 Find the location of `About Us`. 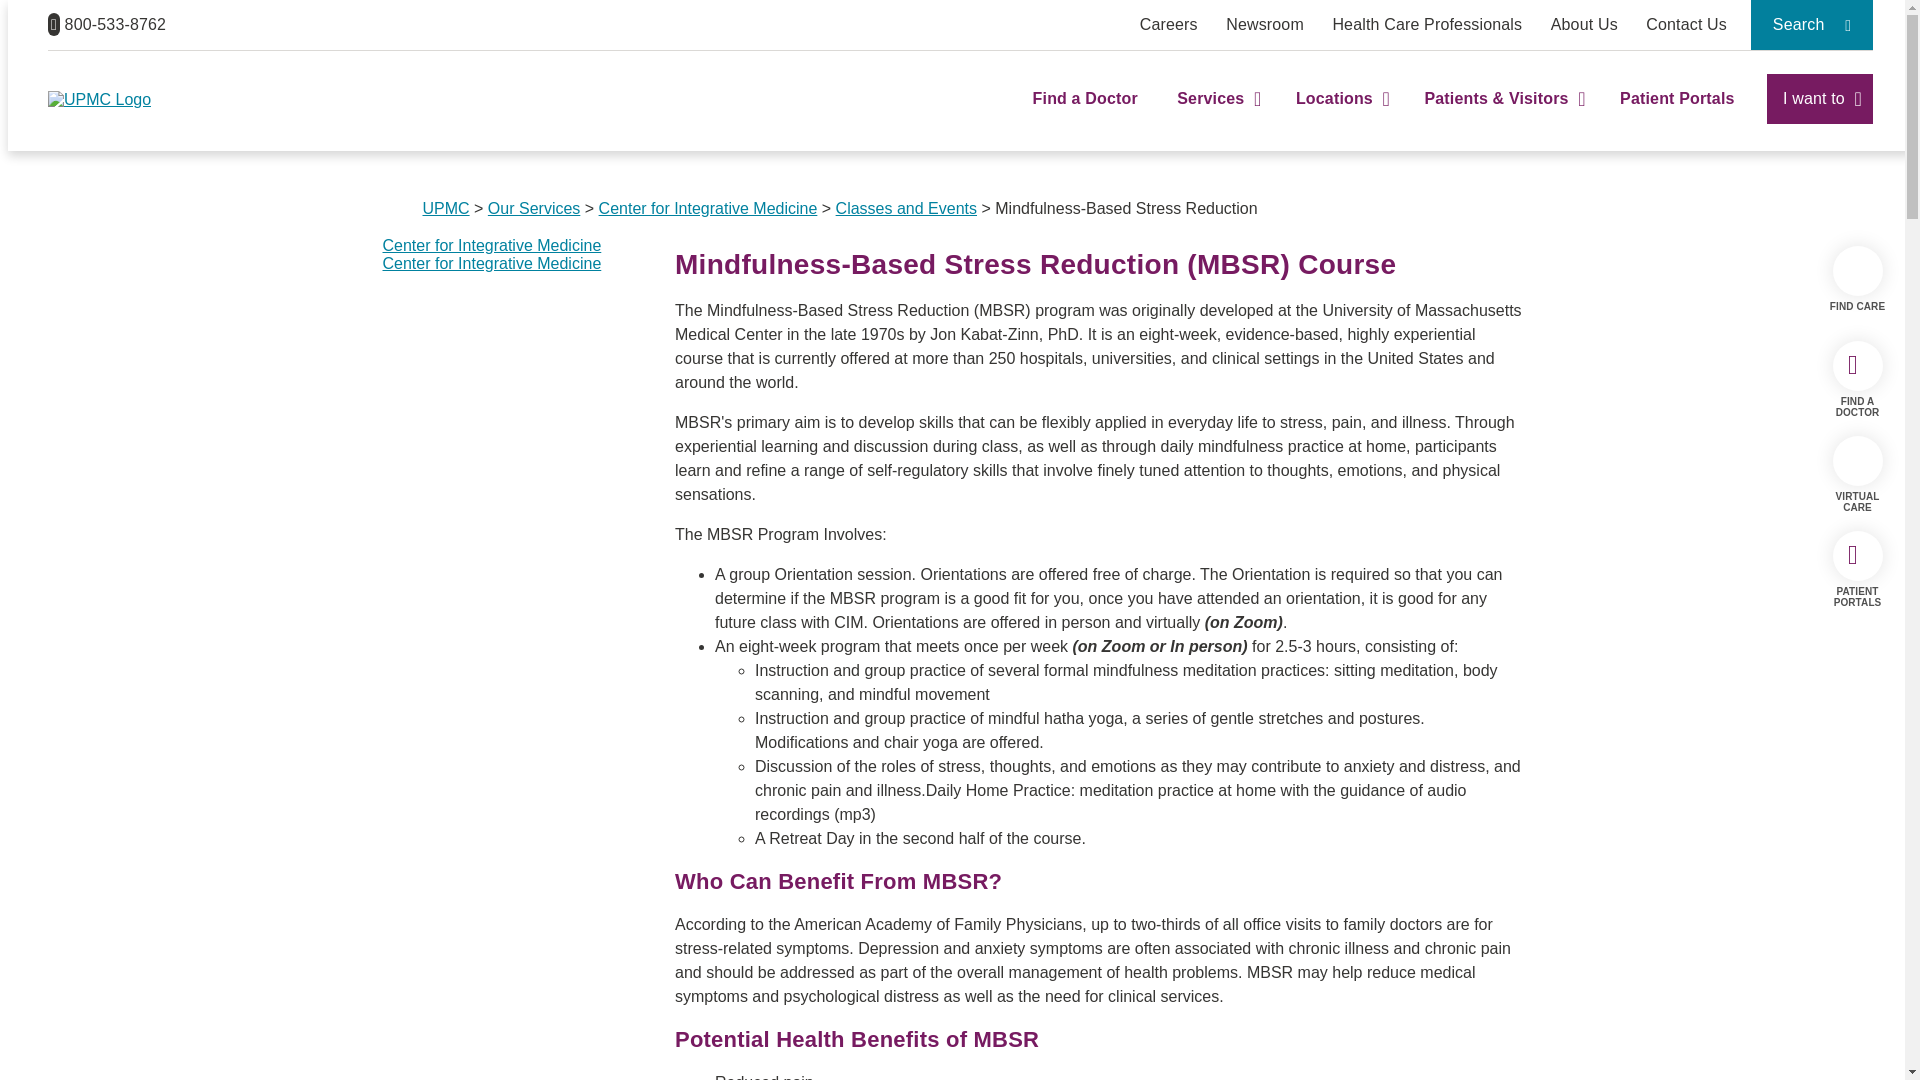

About Us is located at coordinates (1584, 24).